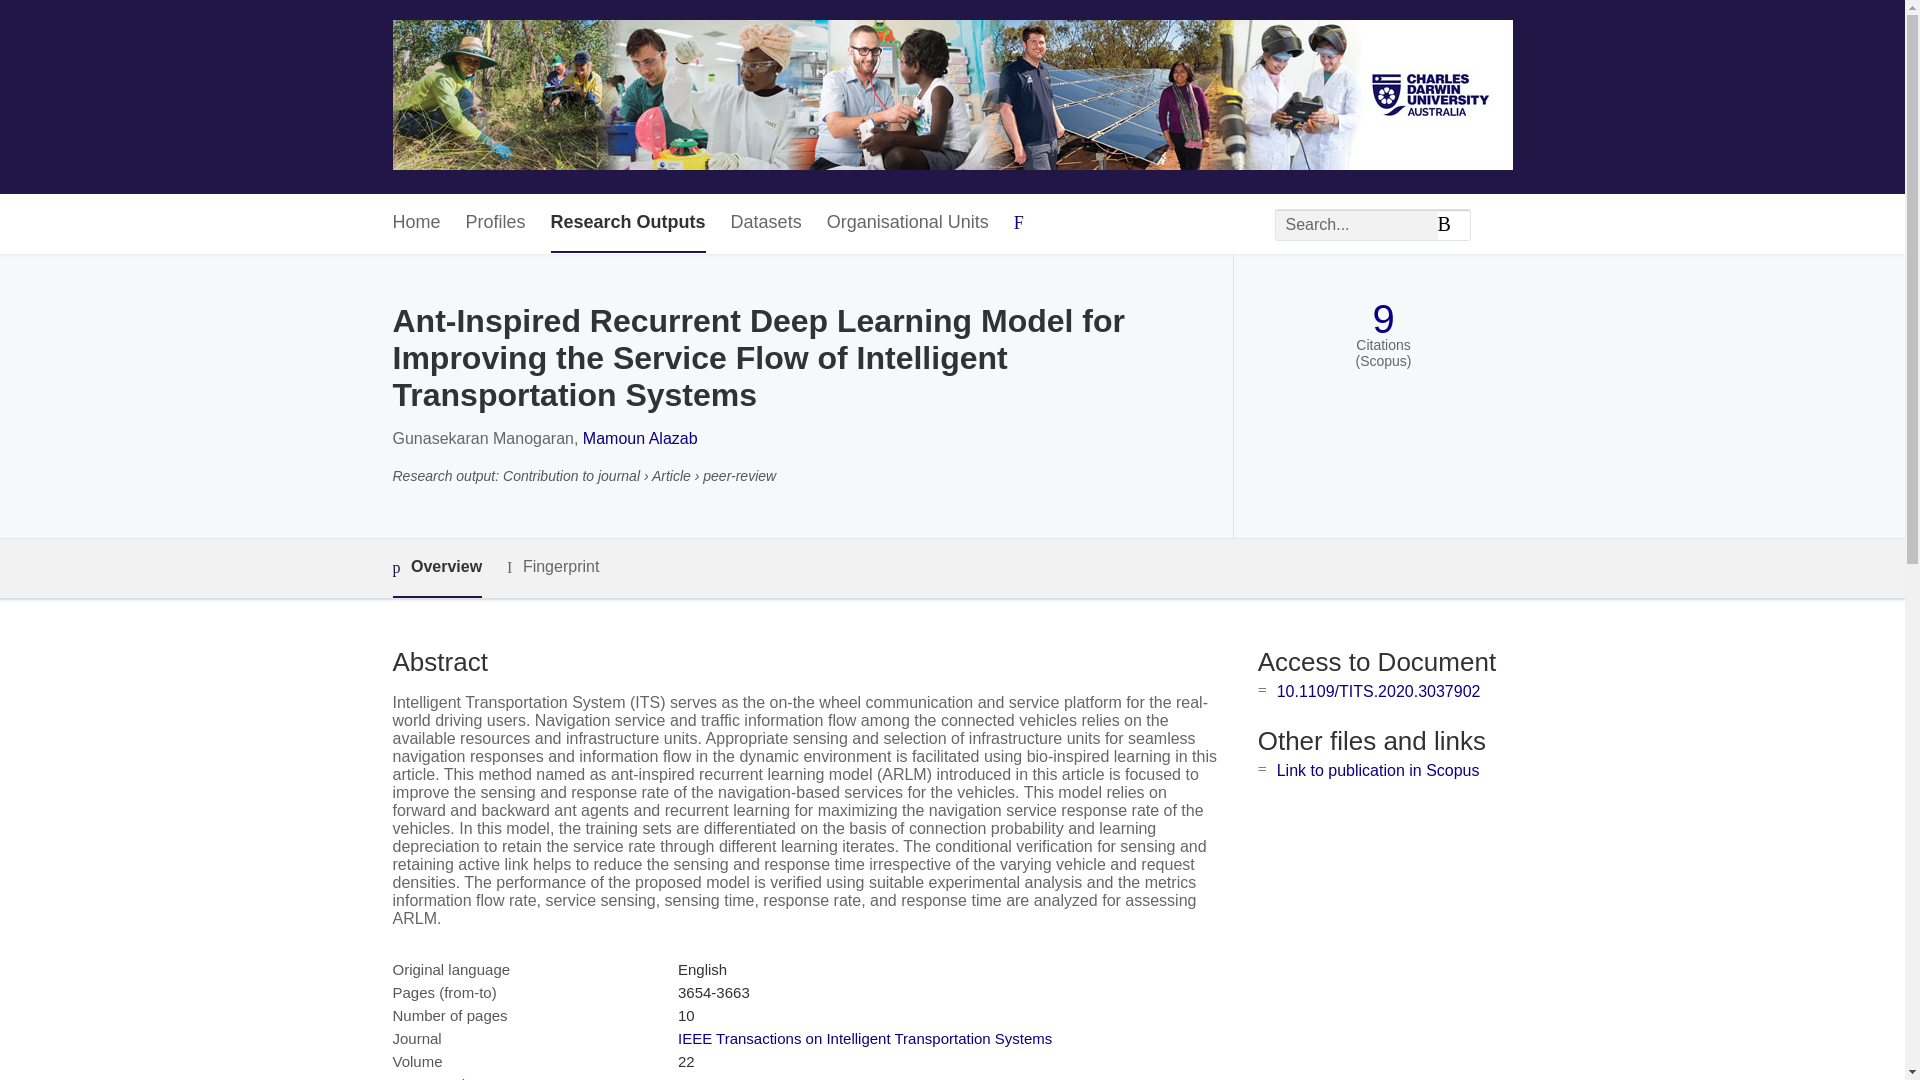  What do you see at coordinates (908, 223) in the screenshot?
I see `Organisational Units` at bounding box center [908, 223].